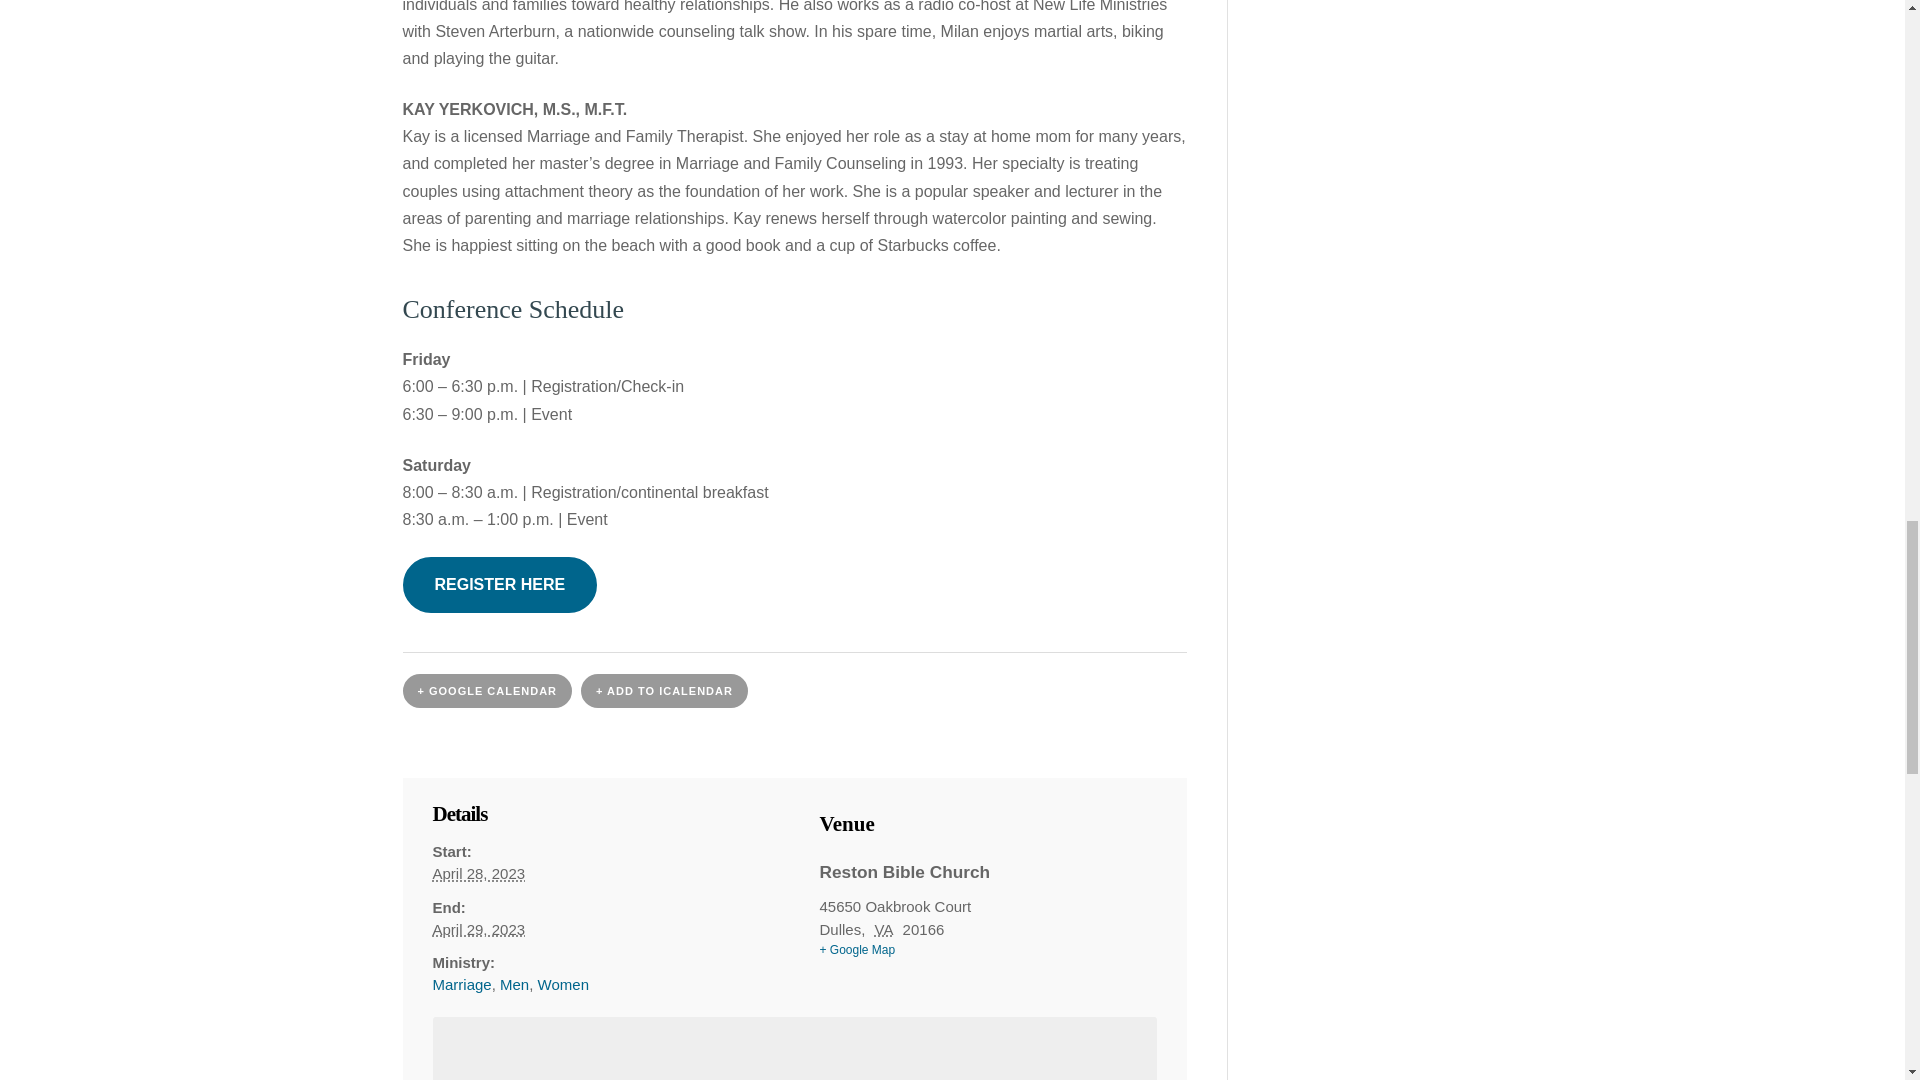 The width and height of the screenshot is (1920, 1080). Describe the element at coordinates (486, 690) in the screenshot. I see `Add to Google Calendar` at that location.